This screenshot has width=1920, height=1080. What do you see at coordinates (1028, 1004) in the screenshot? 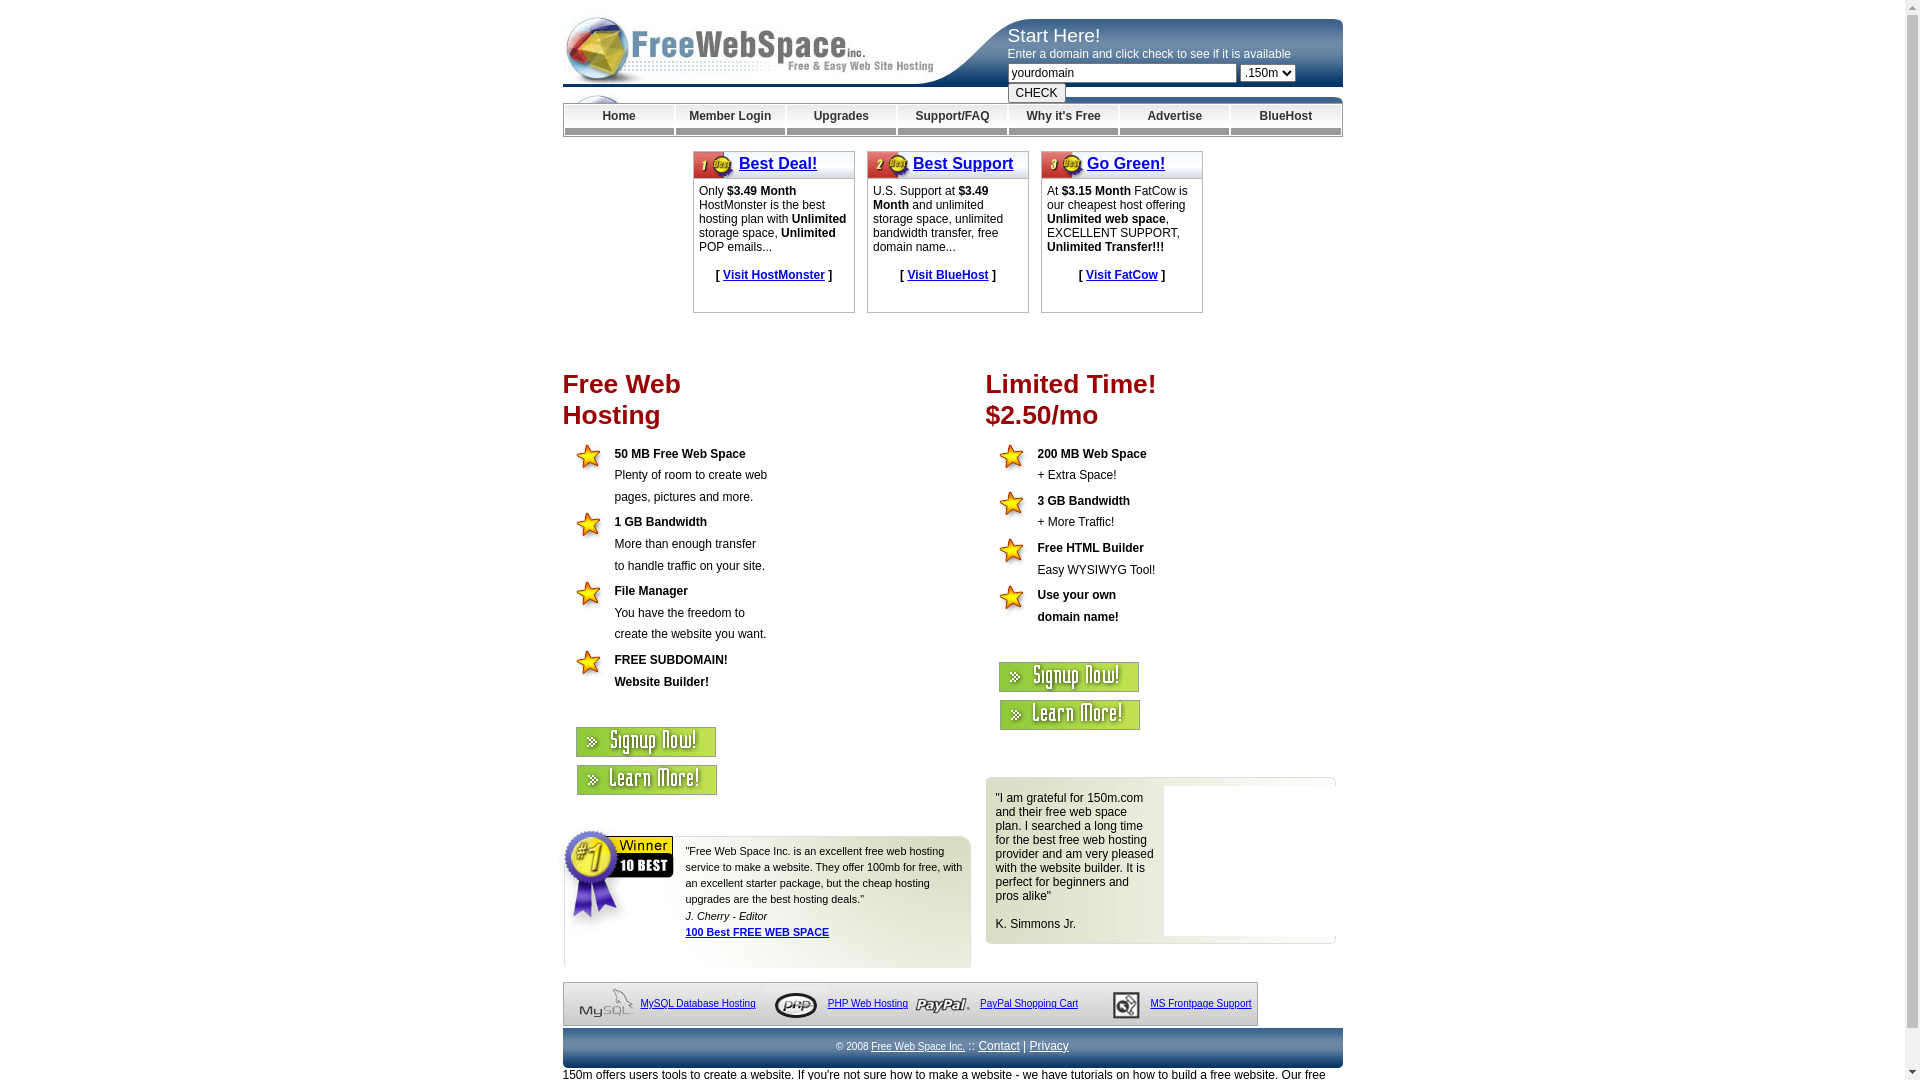
I see `PayPal Shopping Cart` at bounding box center [1028, 1004].